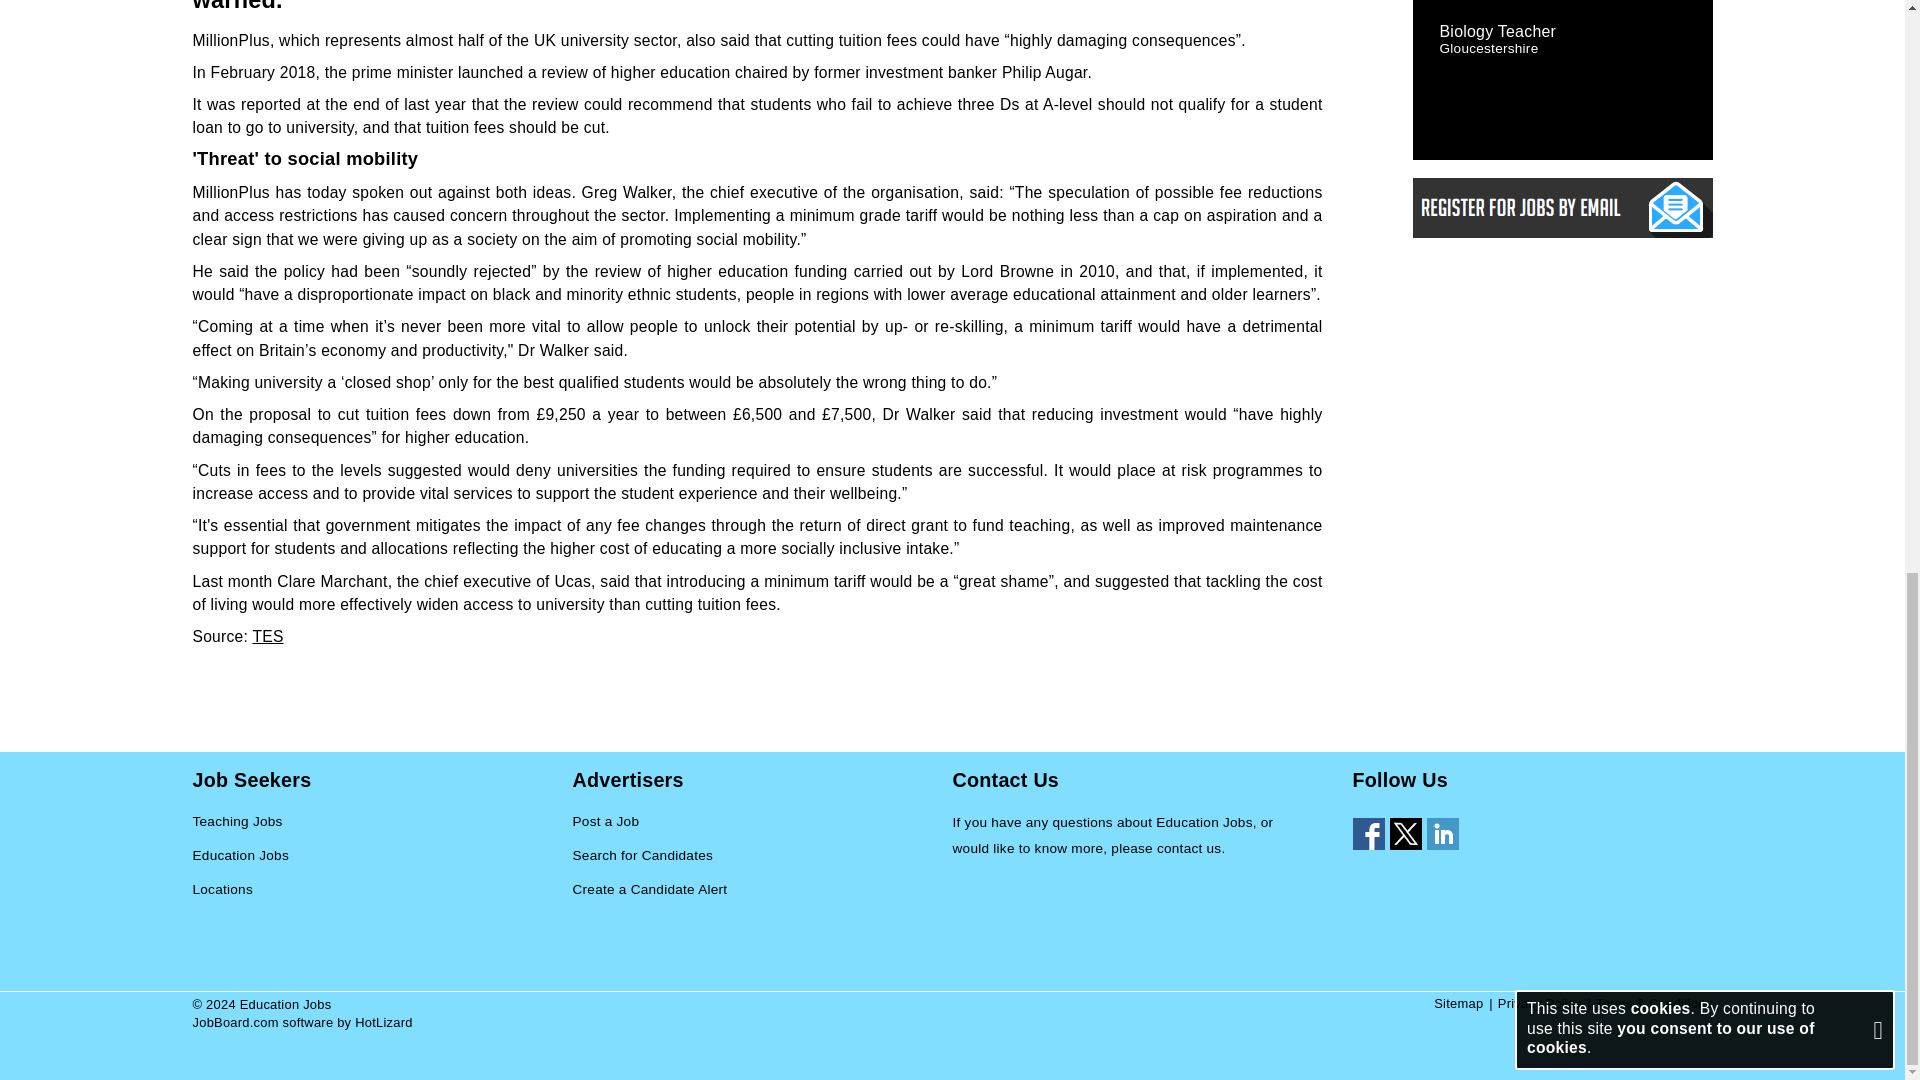  Describe the element at coordinates (606, 822) in the screenshot. I see `Post a Job` at that location.